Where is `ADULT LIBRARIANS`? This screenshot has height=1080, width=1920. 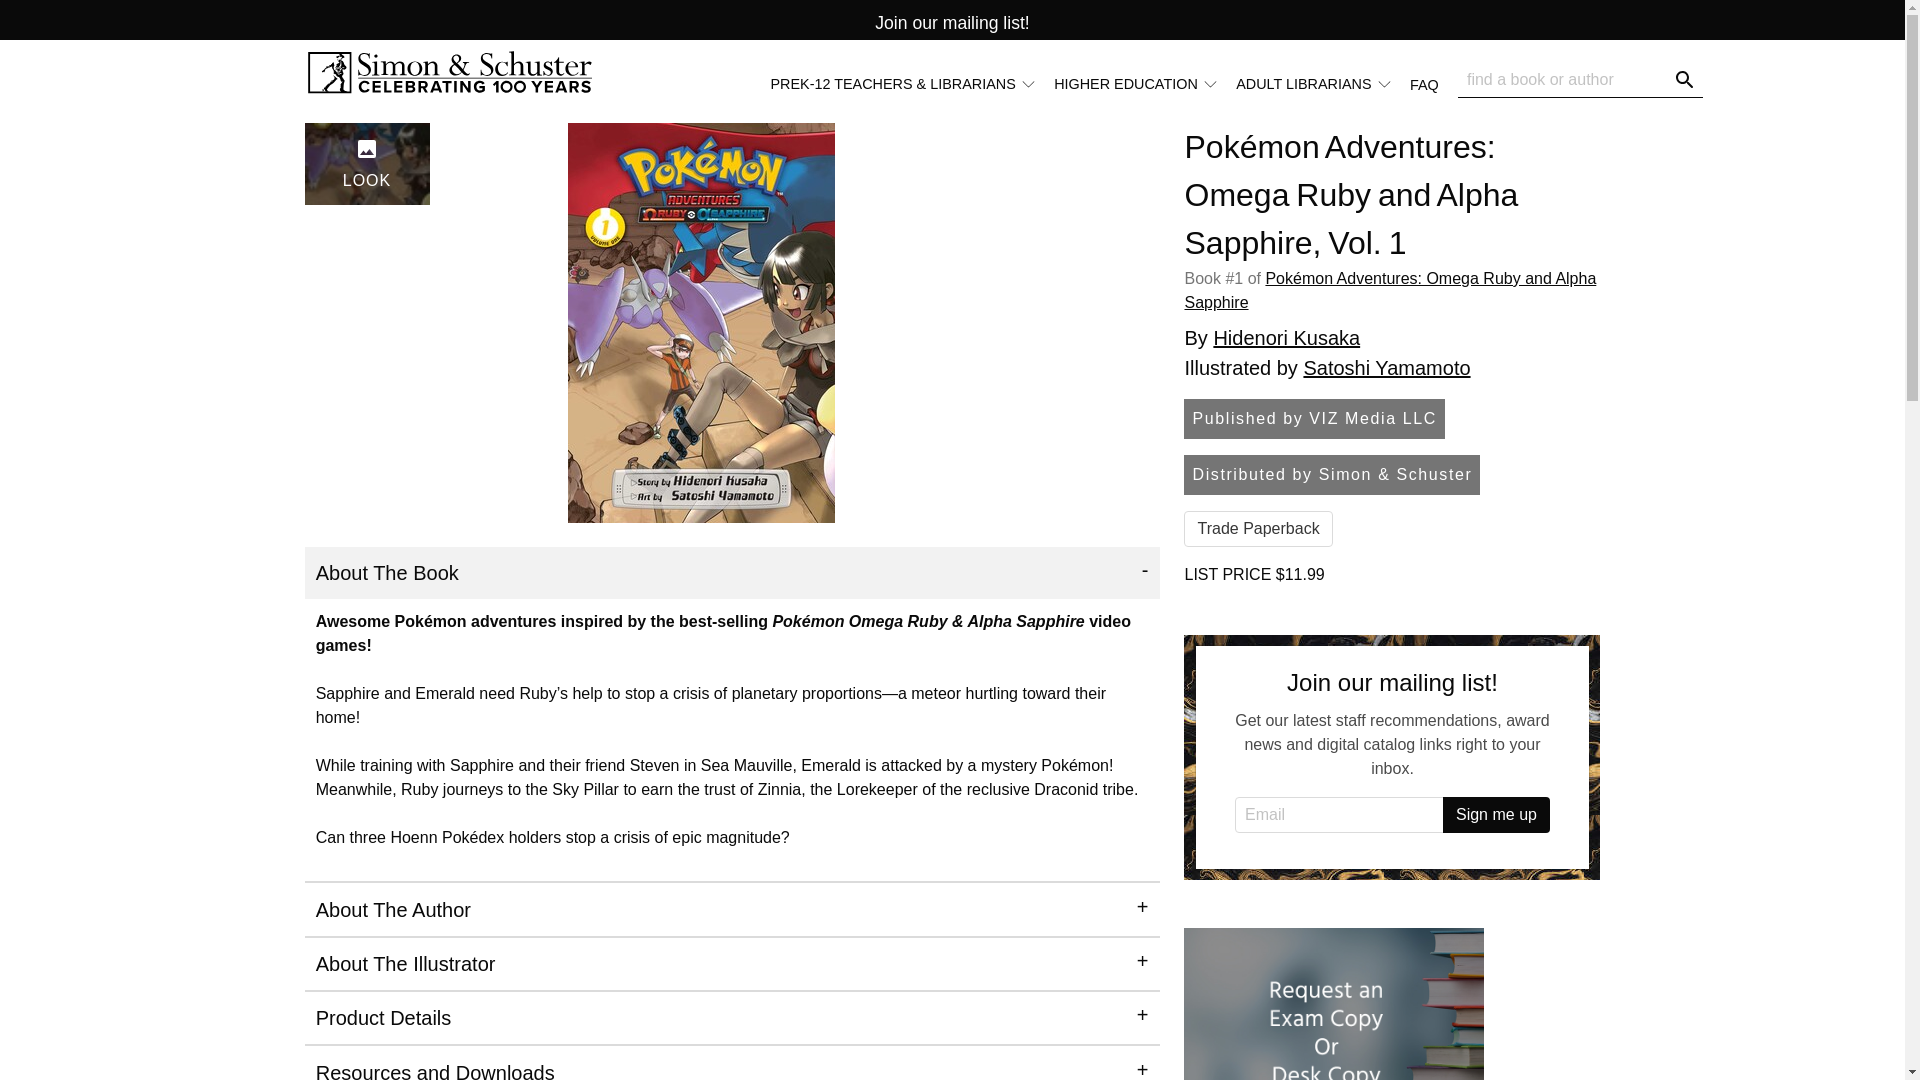 ADULT LIBRARIANS is located at coordinates (1322, 83).